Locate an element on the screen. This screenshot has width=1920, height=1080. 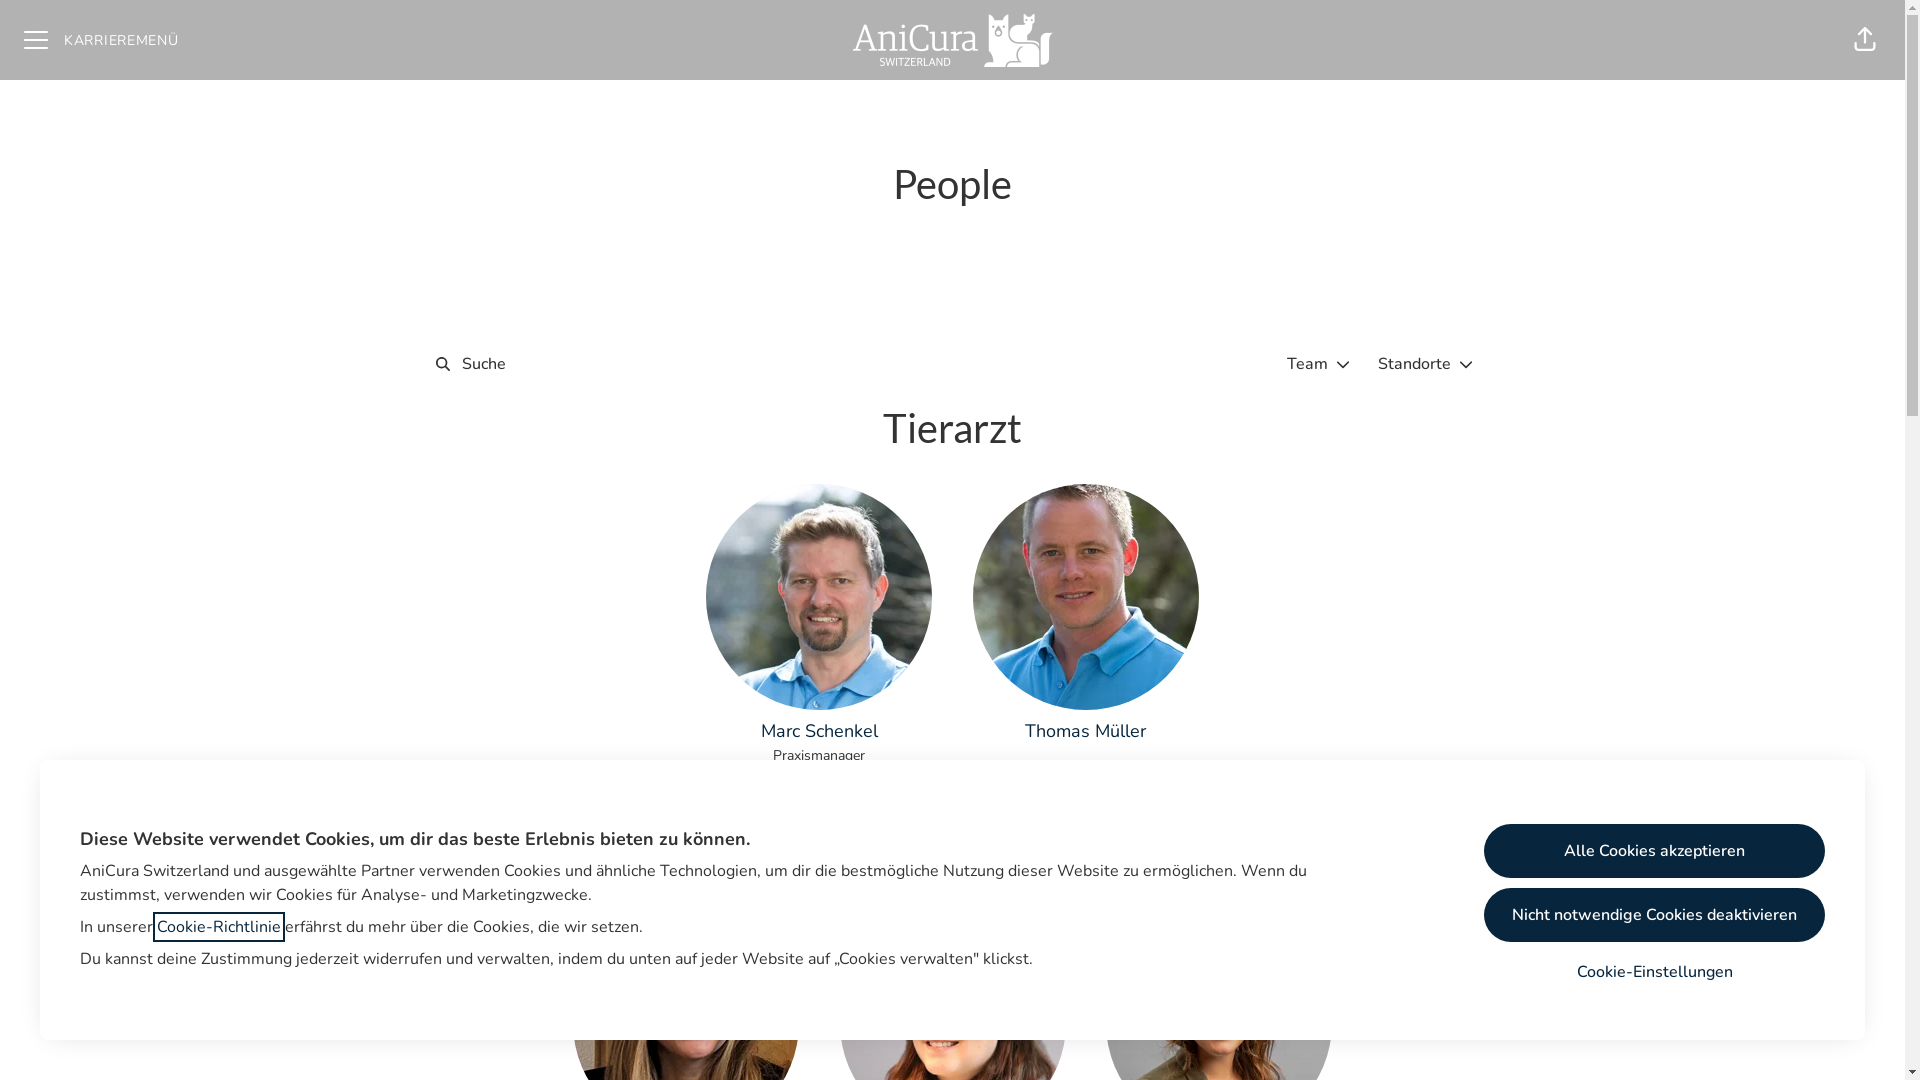
Standorte is located at coordinates (1428, 364).